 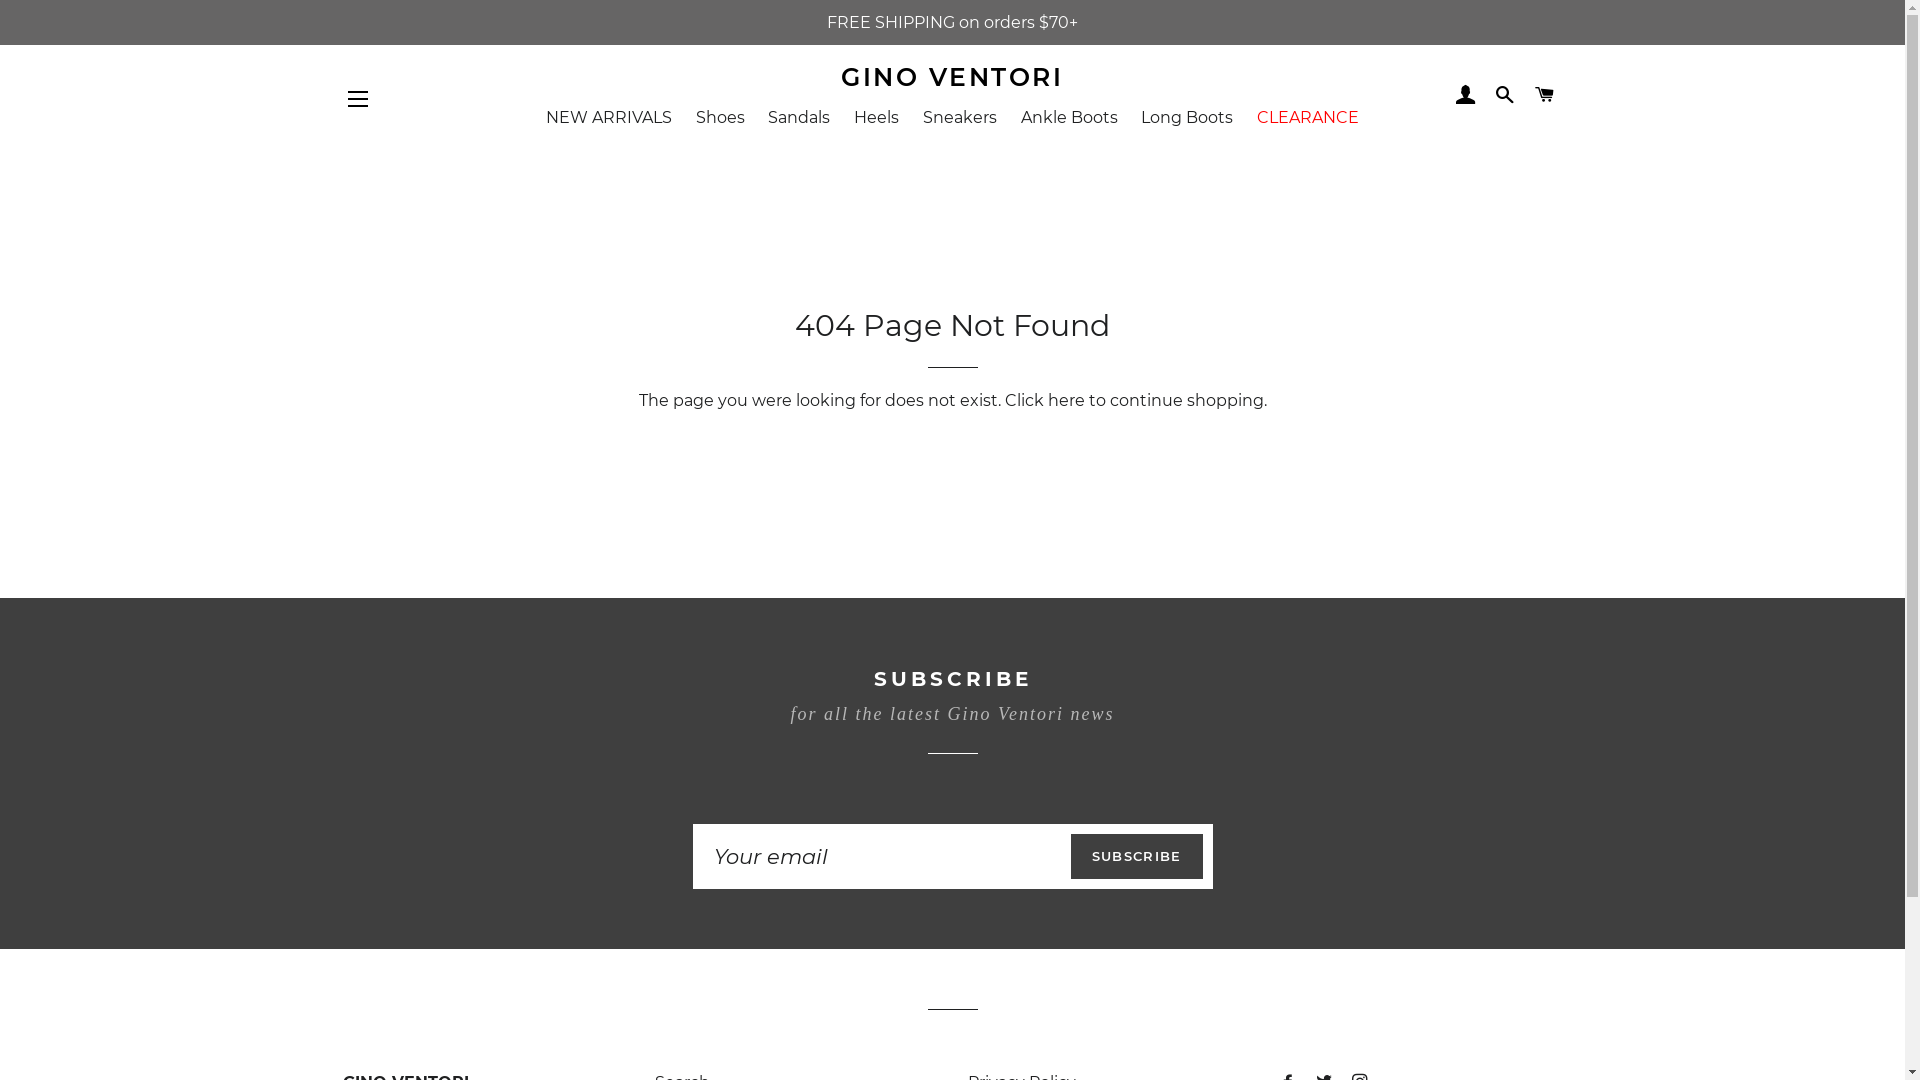 What do you see at coordinates (799, 118) in the screenshot?
I see `Sandals` at bounding box center [799, 118].